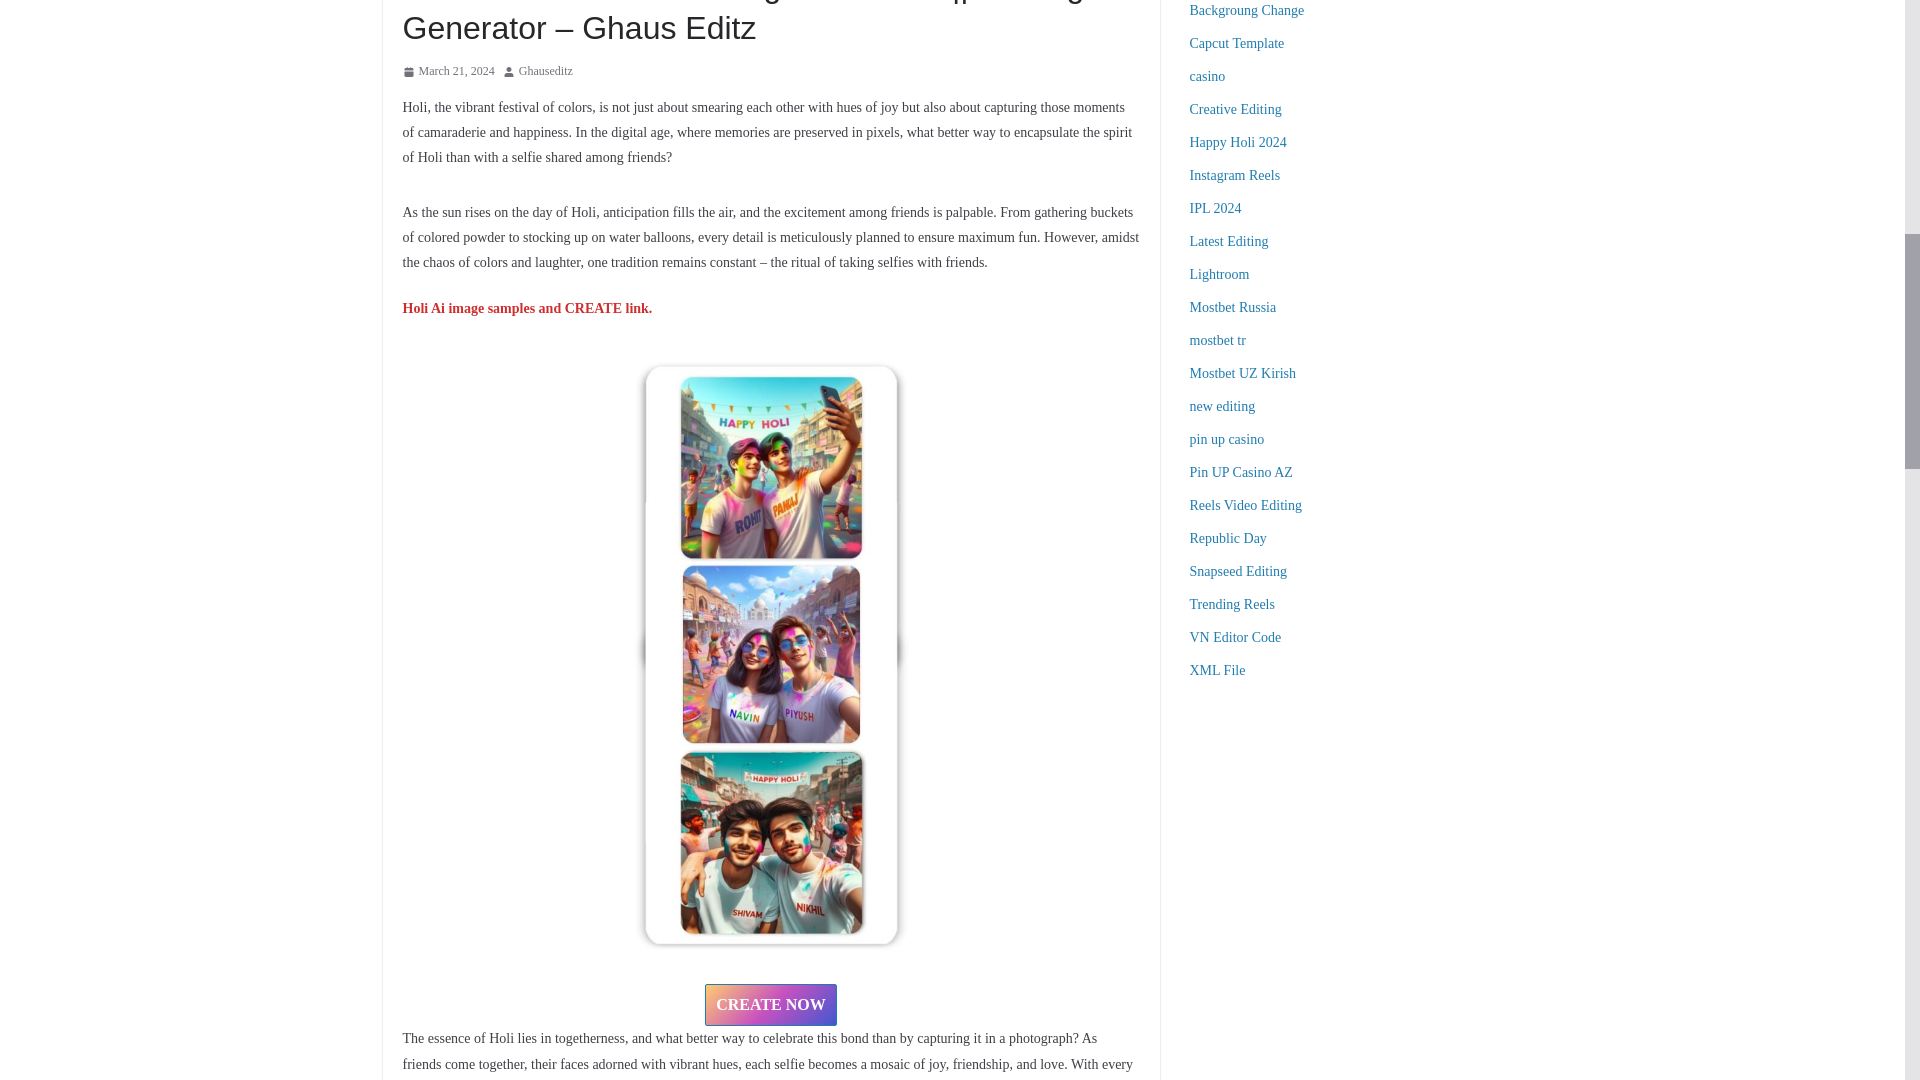  What do you see at coordinates (447, 72) in the screenshot?
I see `March 21, 2024` at bounding box center [447, 72].